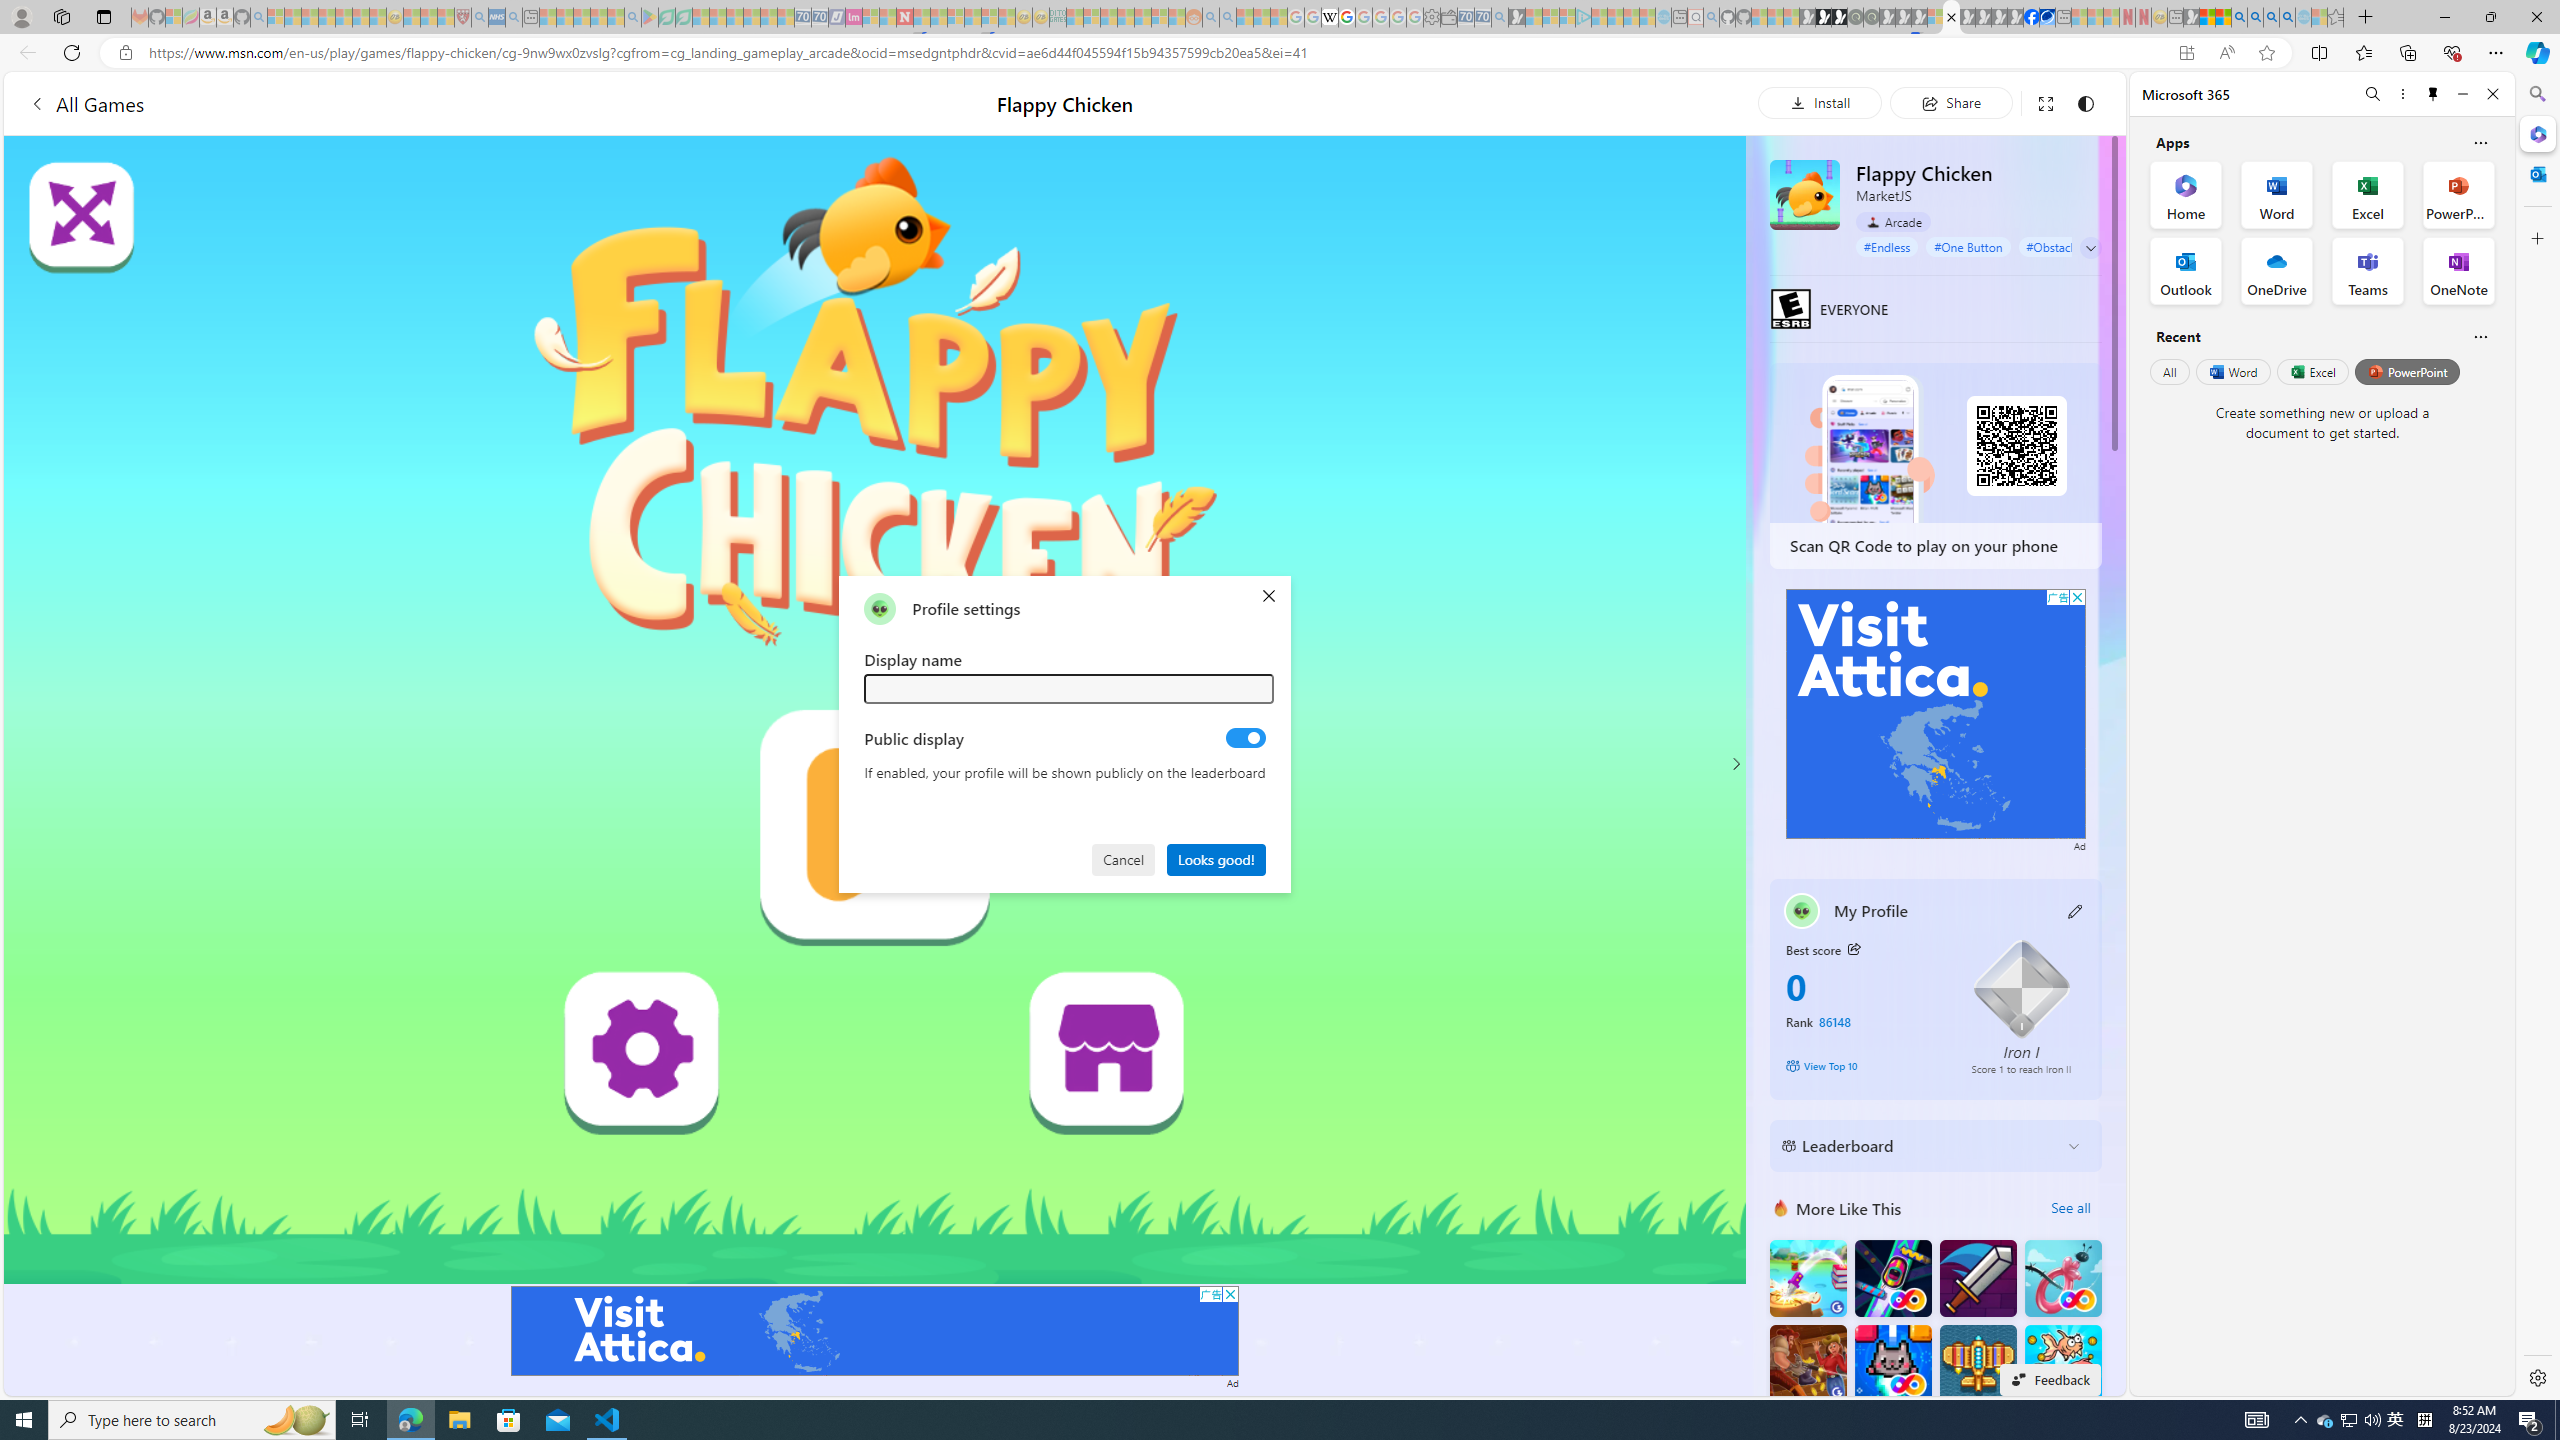  What do you see at coordinates (1124, 17) in the screenshot?
I see `Expert Portfolios - Sleeping` at bounding box center [1124, 17].